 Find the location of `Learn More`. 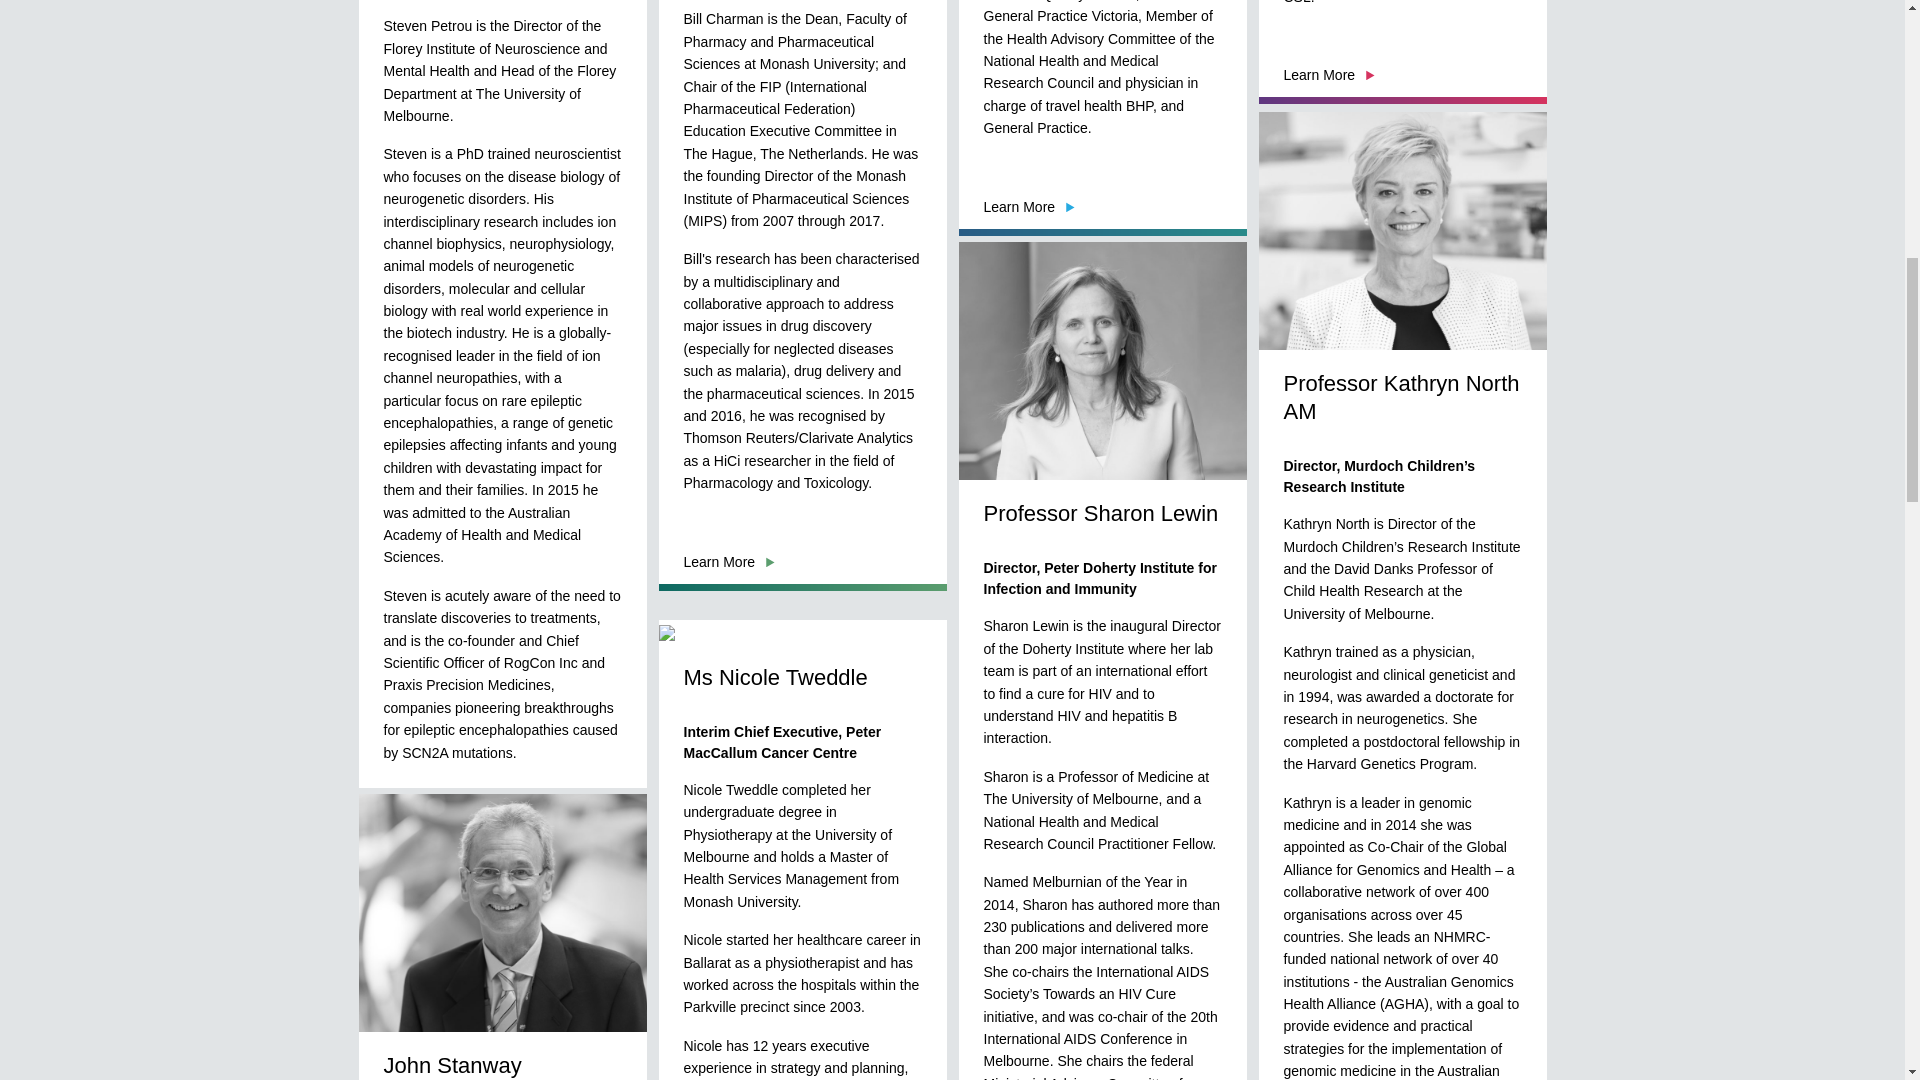

Learn More is located at coordinates (729, 562).